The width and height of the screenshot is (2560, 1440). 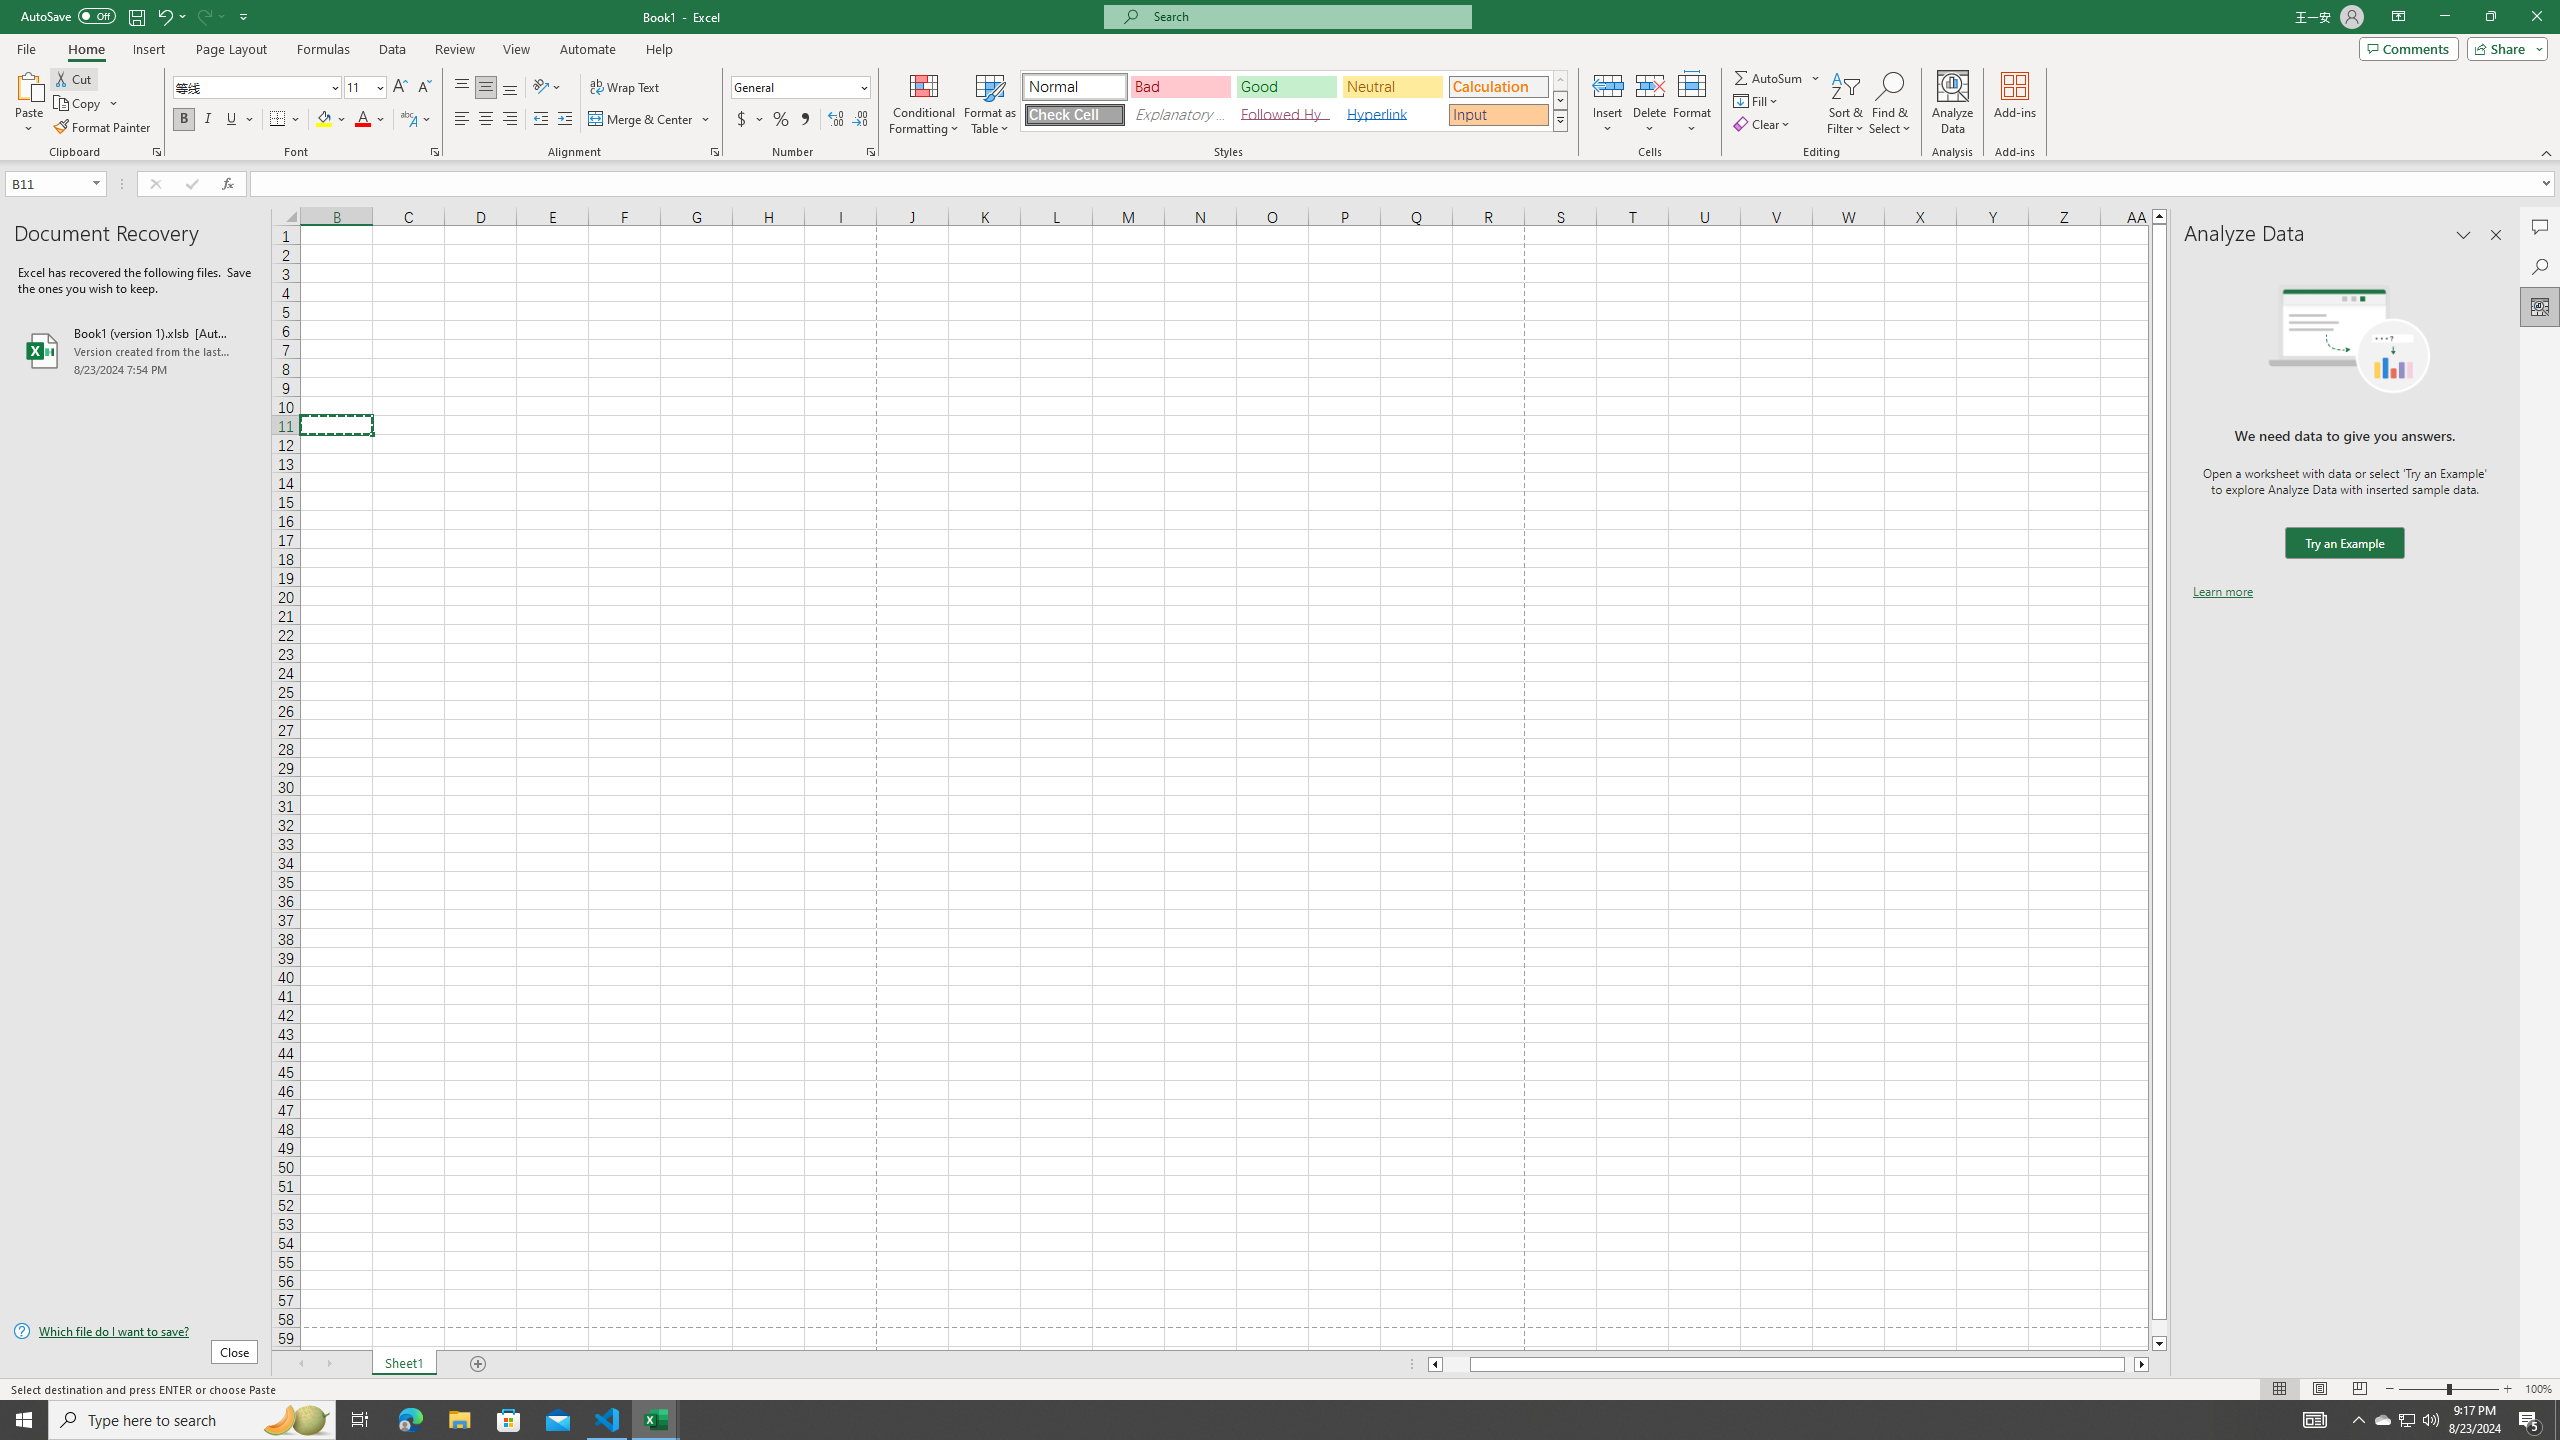 I want to click on Font Size, so click(x=364, y=88).